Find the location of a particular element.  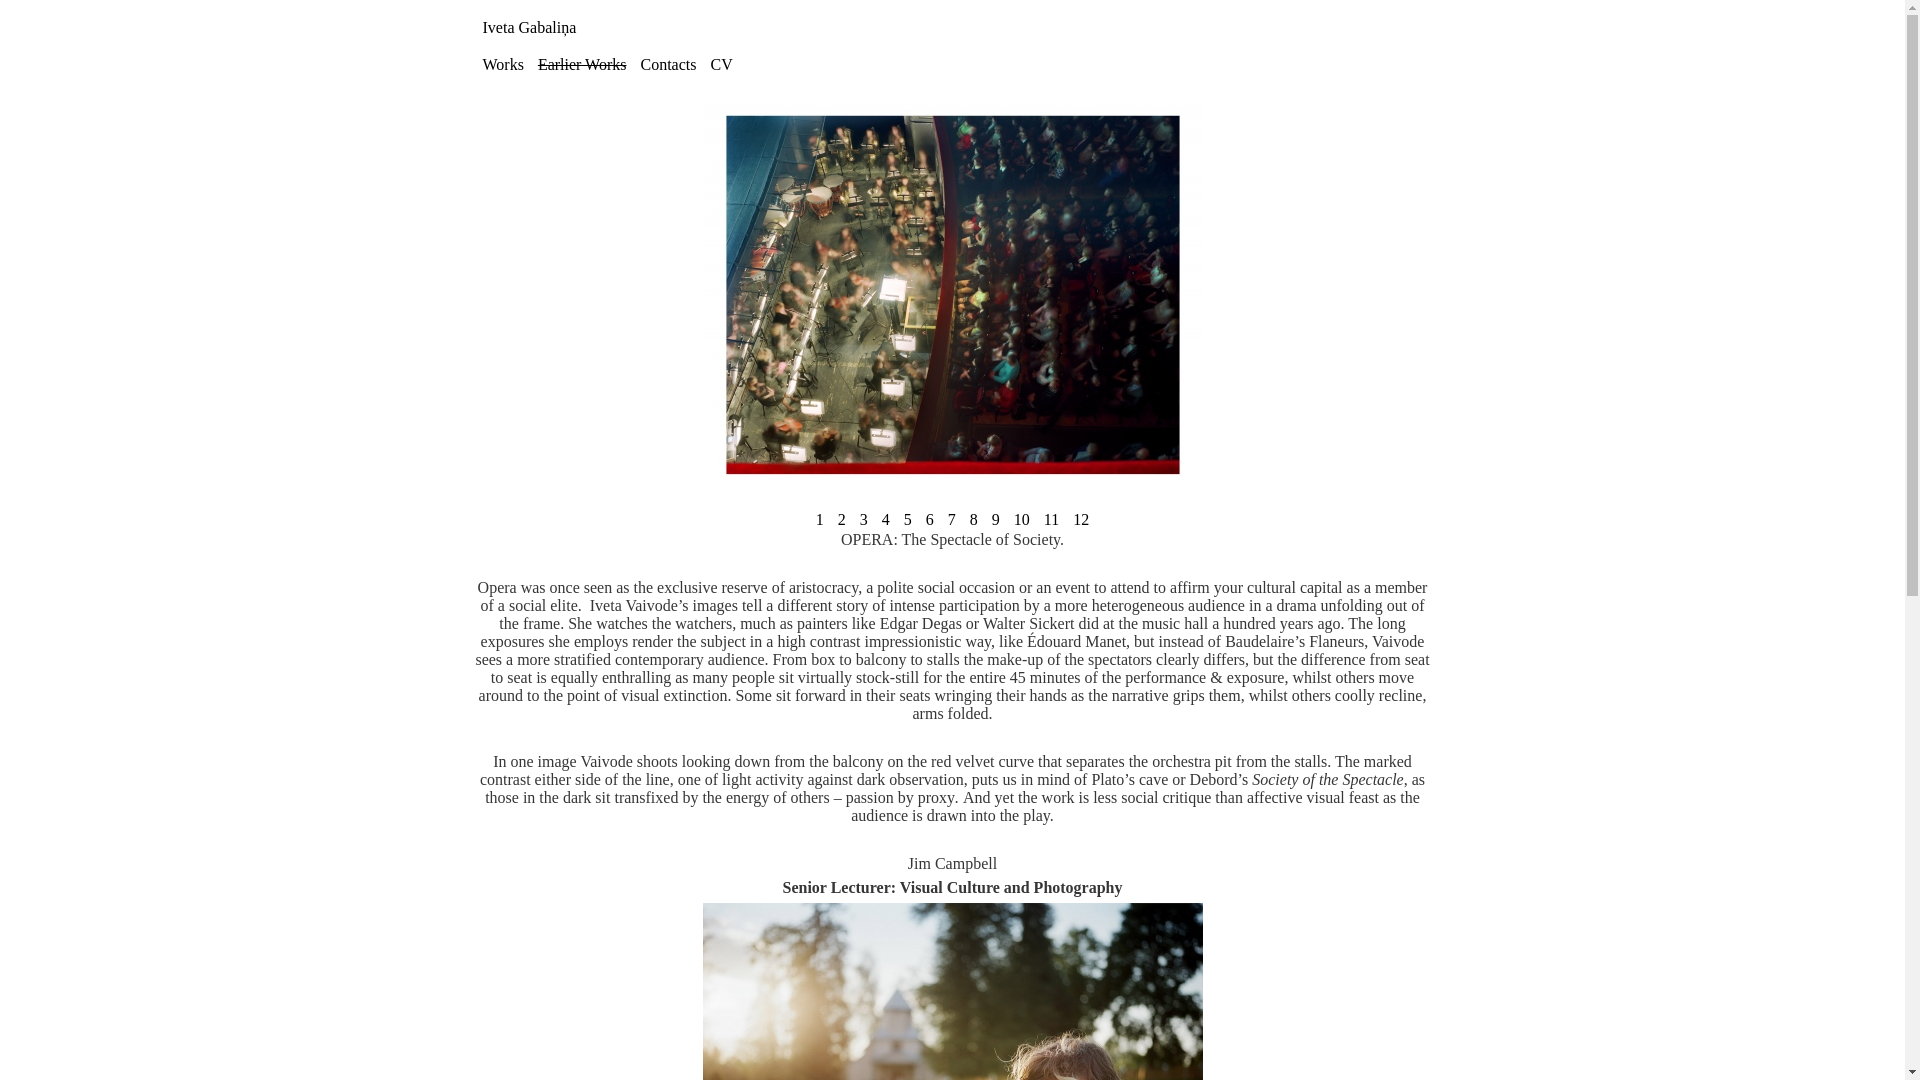

2 is located at coordinates (842, 519).